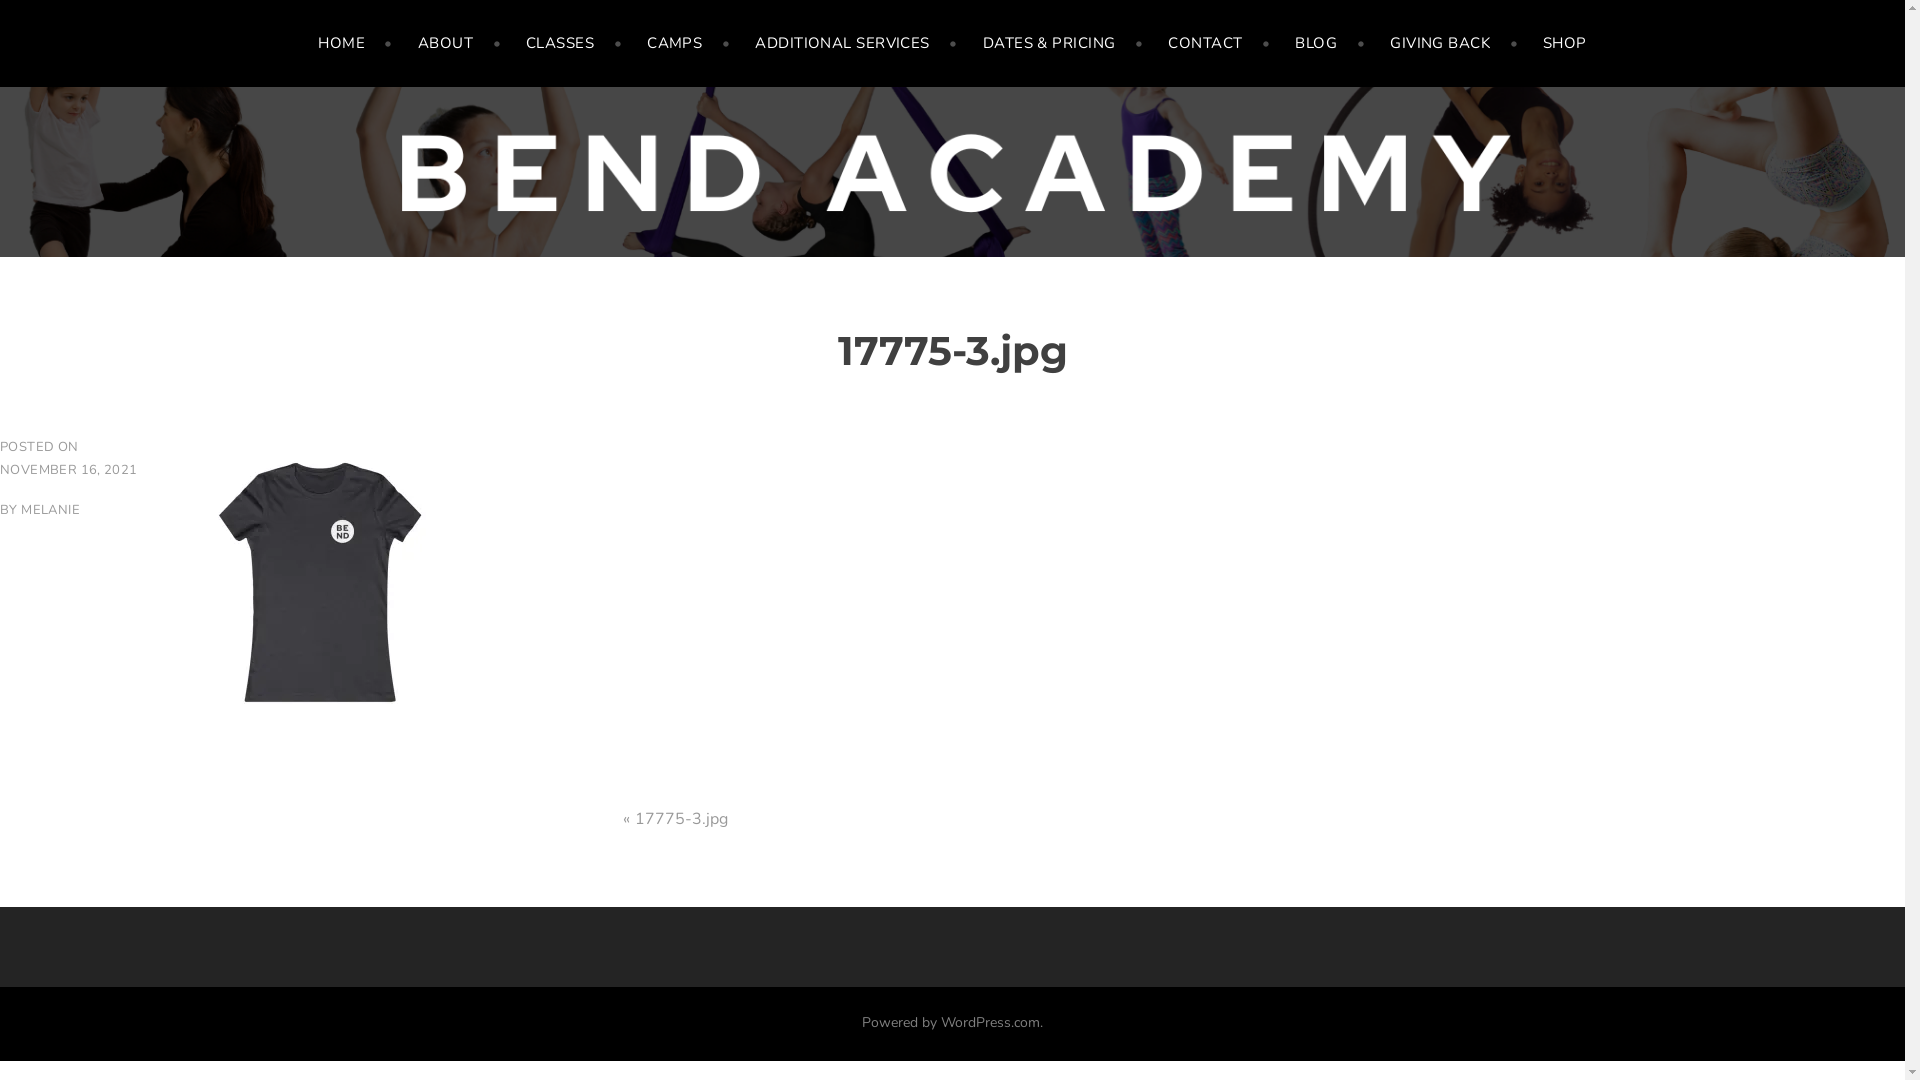 This screenshot has height=1080, width=1920. What do you see at coordinates (1219, 44) in the screenshot?
I see `CONTACT` at bounding box center [1219, 44].